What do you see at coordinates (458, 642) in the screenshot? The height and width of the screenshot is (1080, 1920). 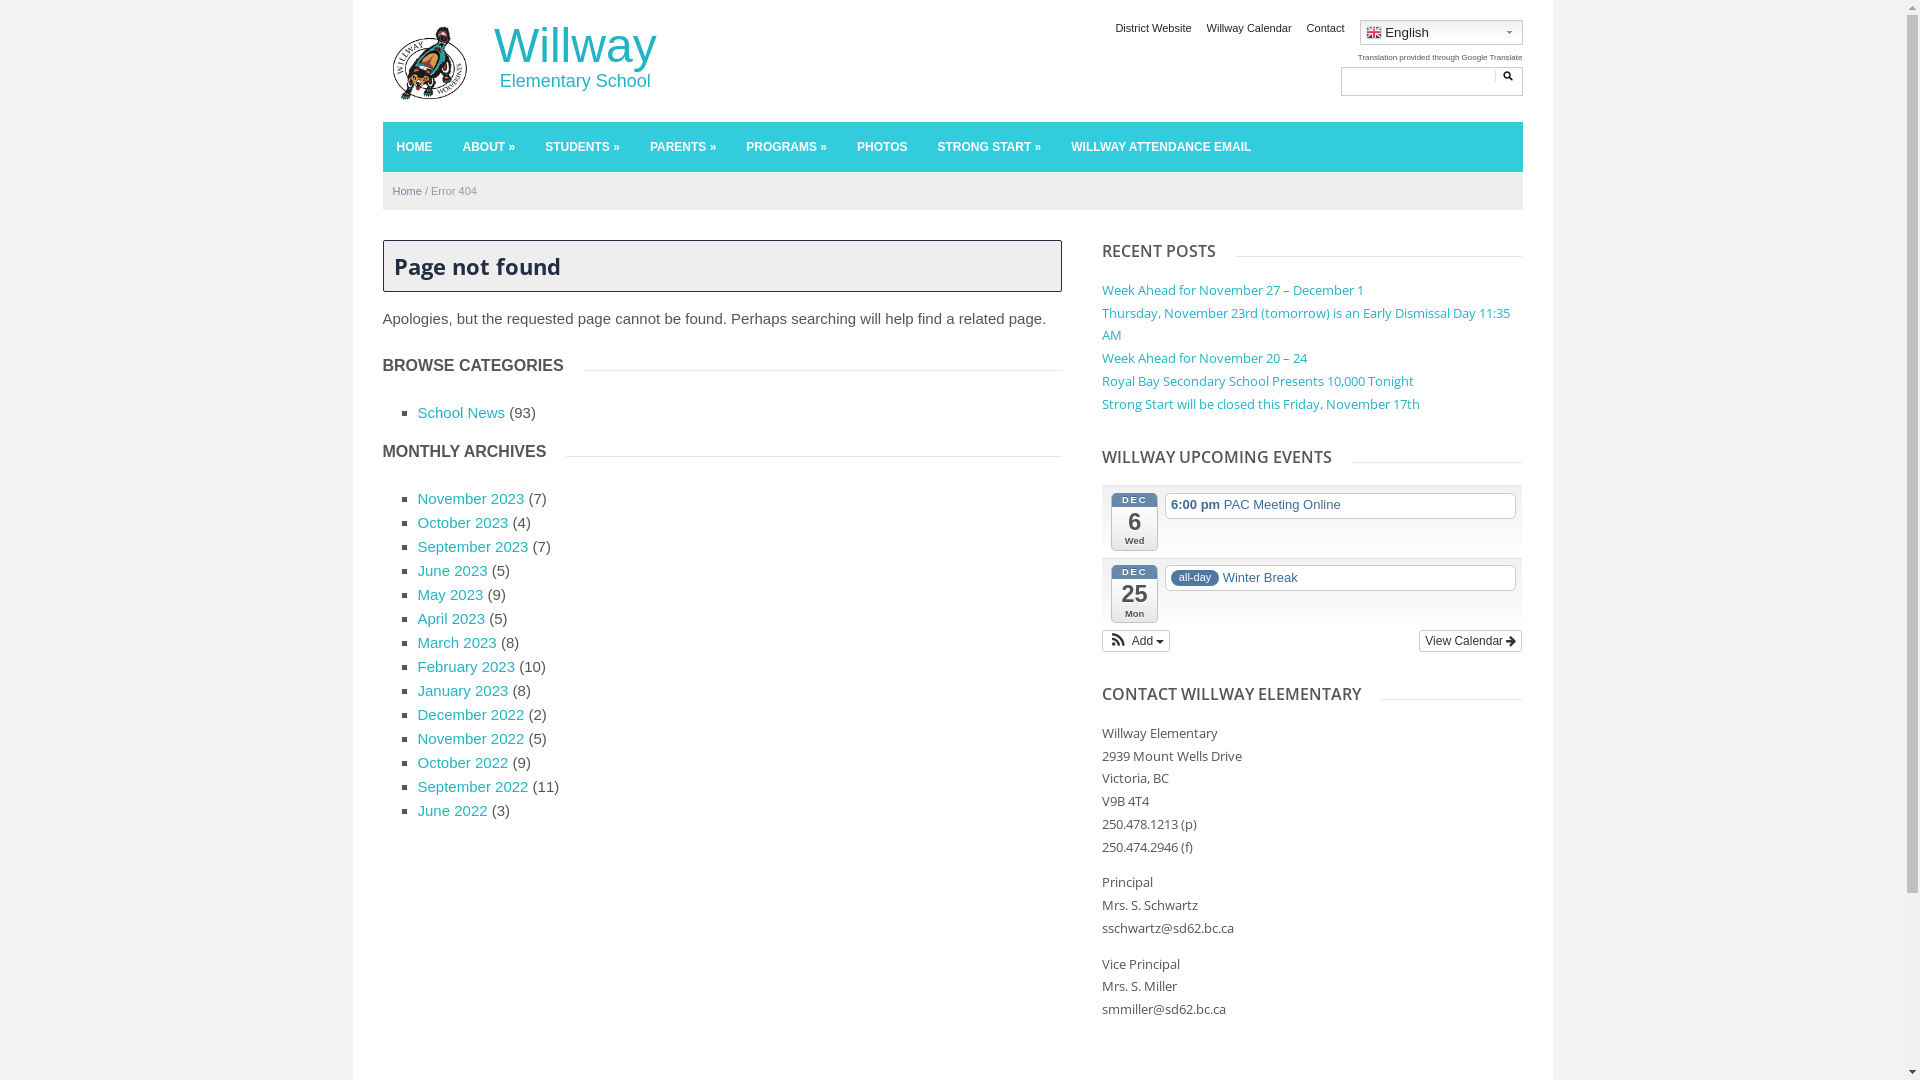 I see `March 2023` at bounding box center [458, 642].